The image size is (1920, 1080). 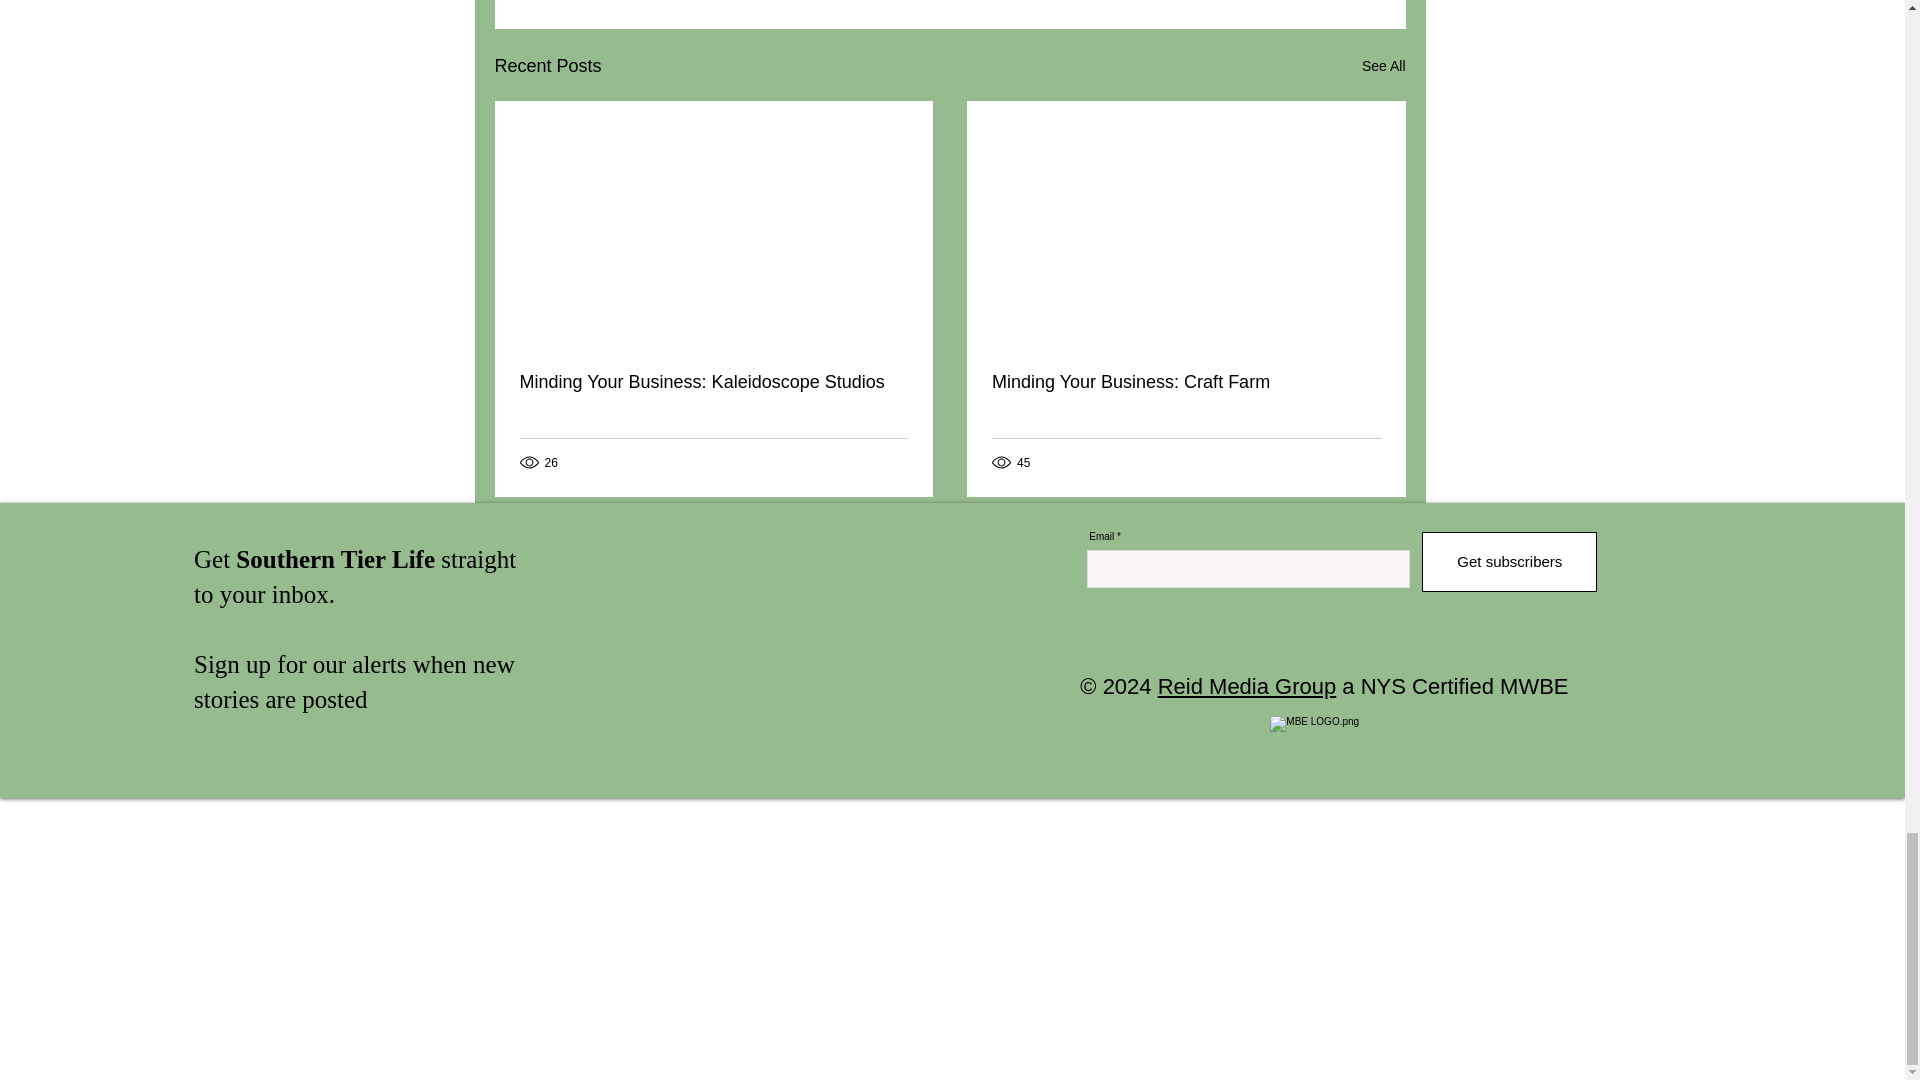 What do you see at coordinates (1383, 66) in the screenshot?
I see `See All` at bounding box center [1383, 66].